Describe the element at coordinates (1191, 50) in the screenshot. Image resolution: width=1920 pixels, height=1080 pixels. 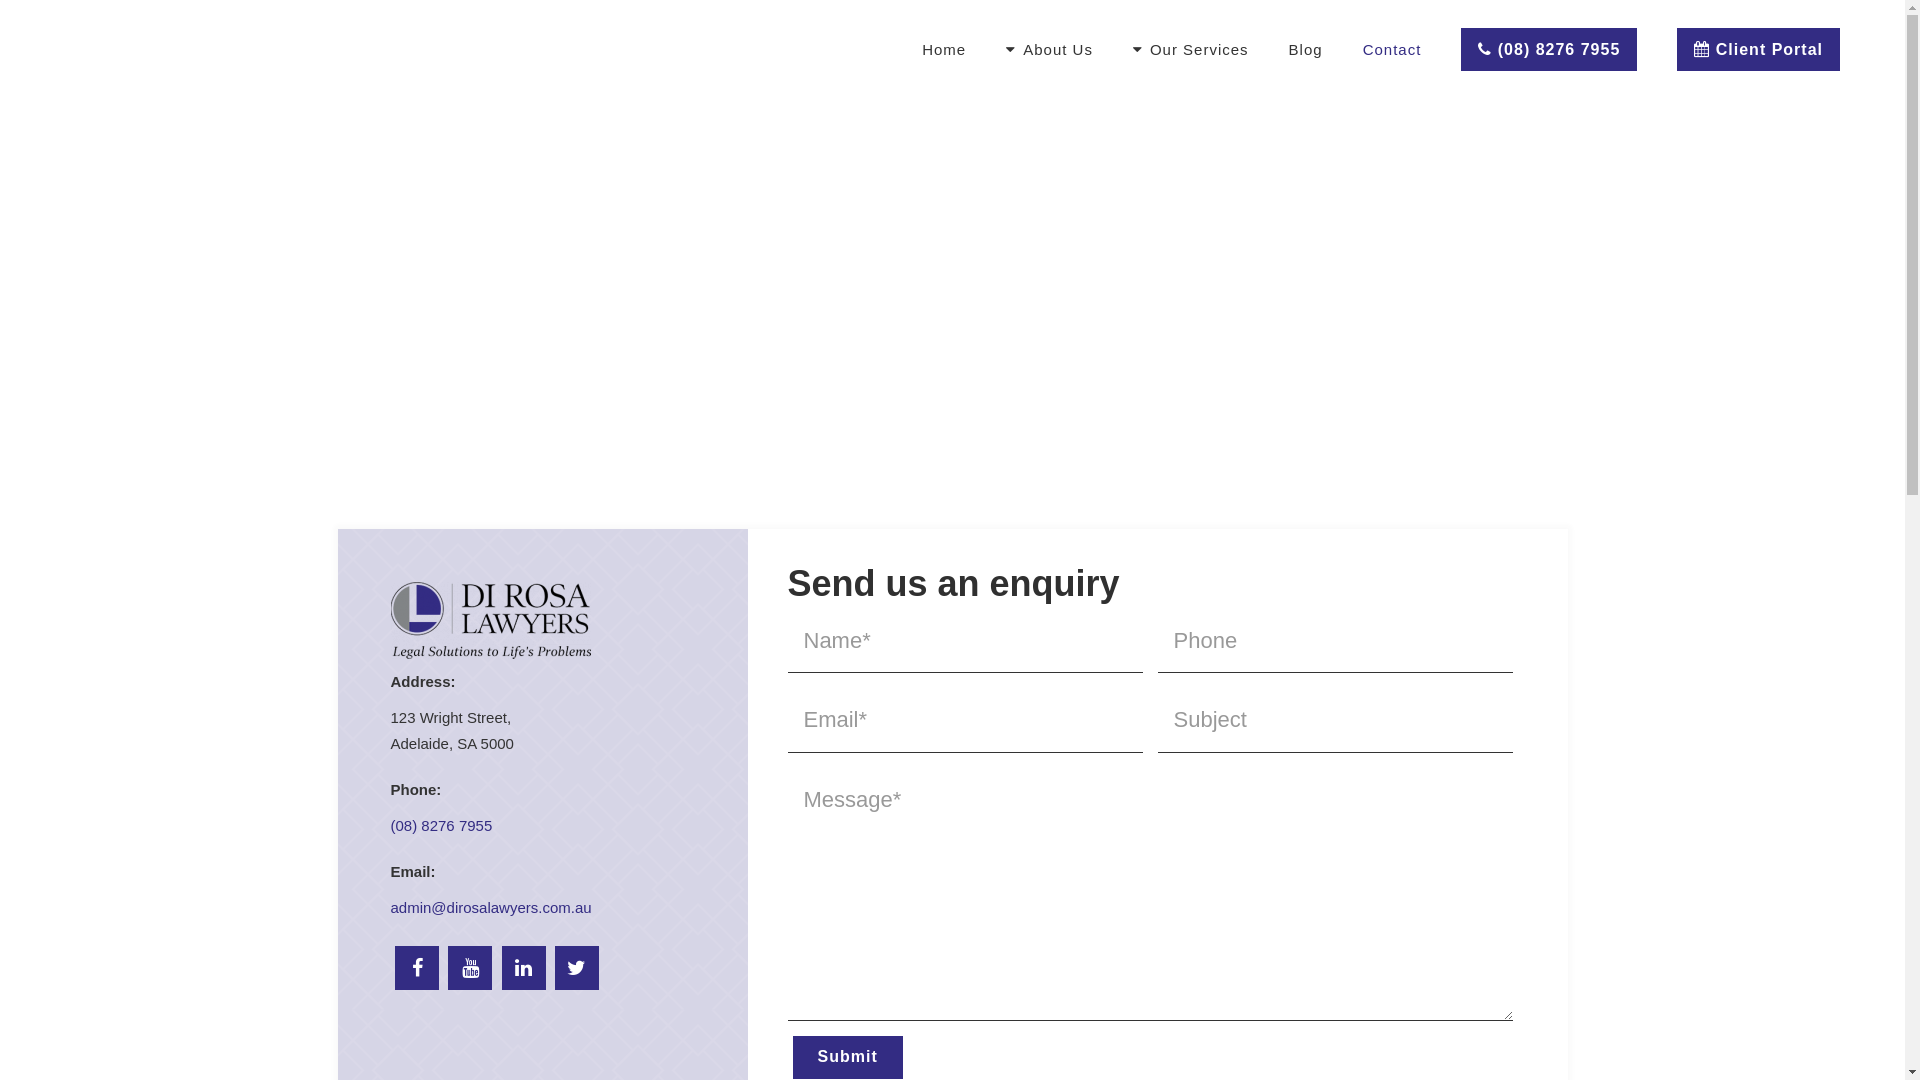
I see `Our Services` at that location.